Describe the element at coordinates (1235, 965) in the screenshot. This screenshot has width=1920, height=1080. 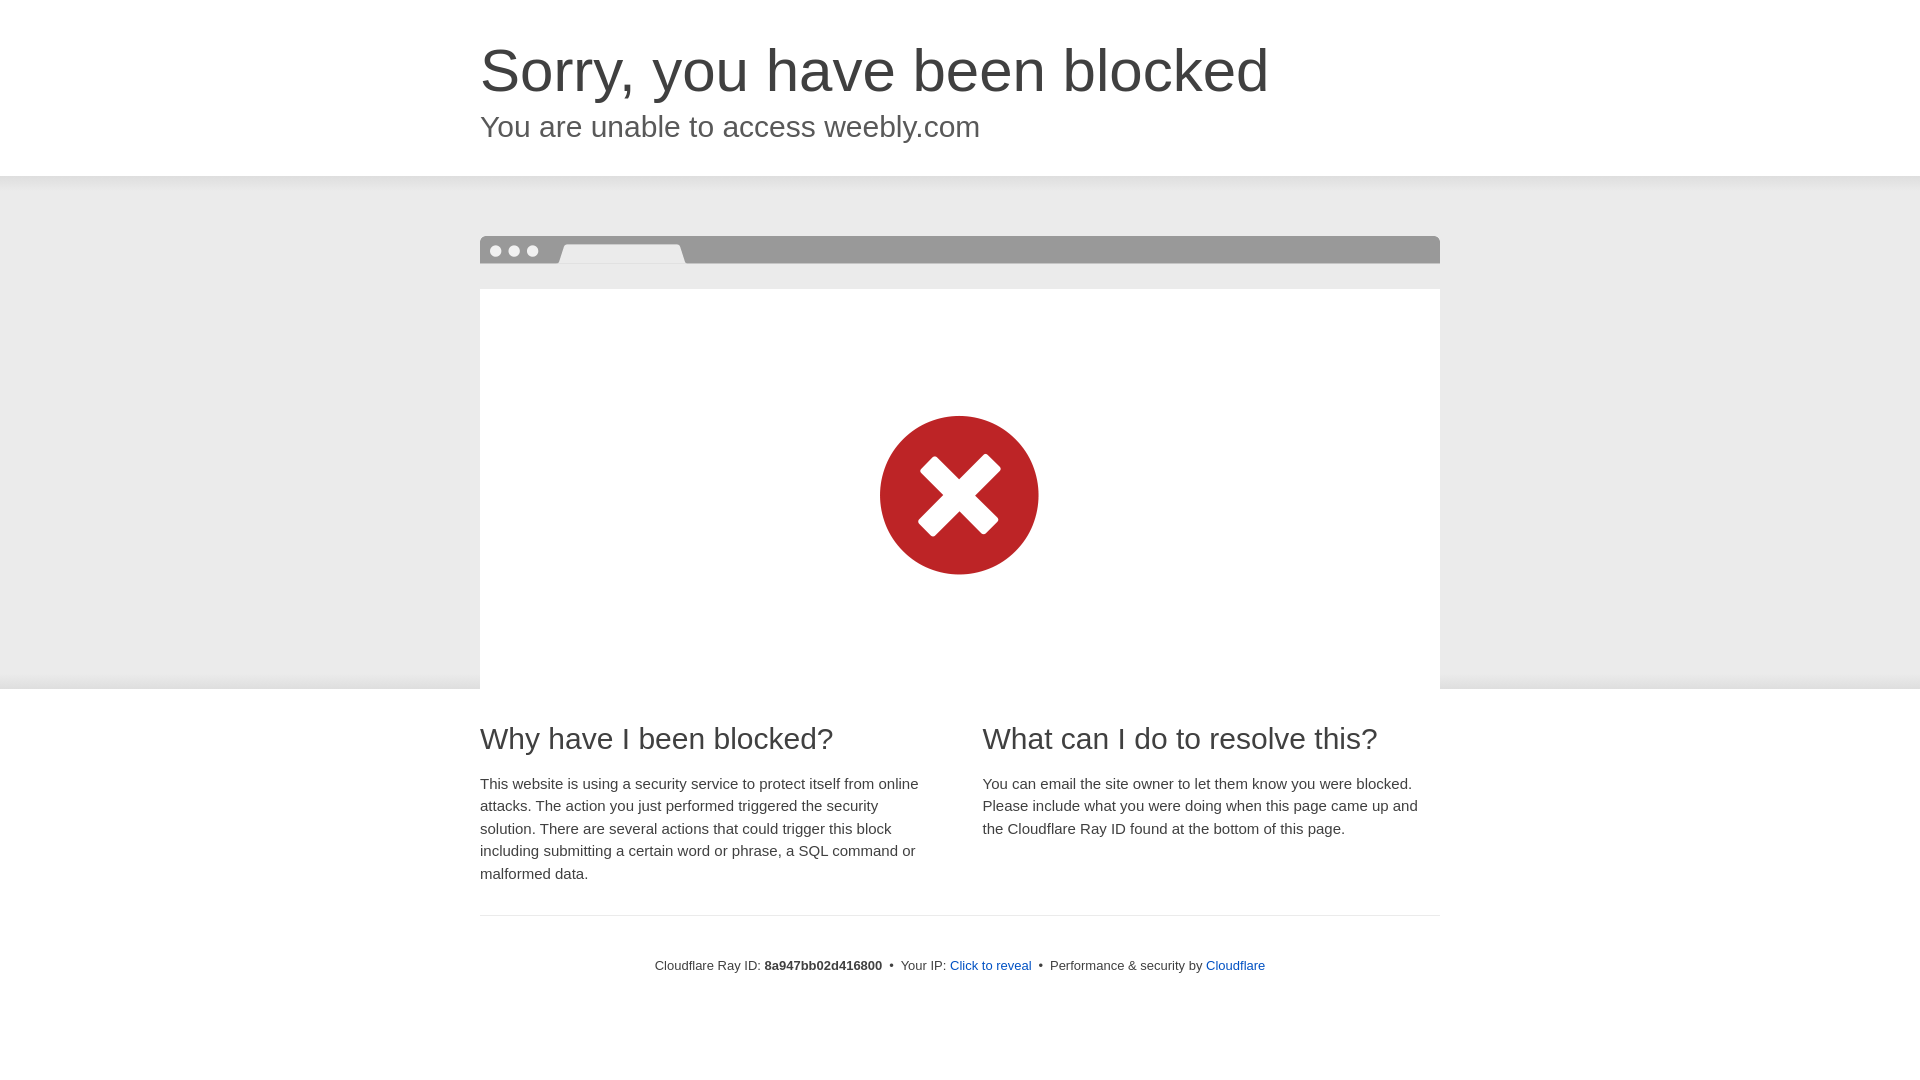
I see `Cloudflare` at that location.